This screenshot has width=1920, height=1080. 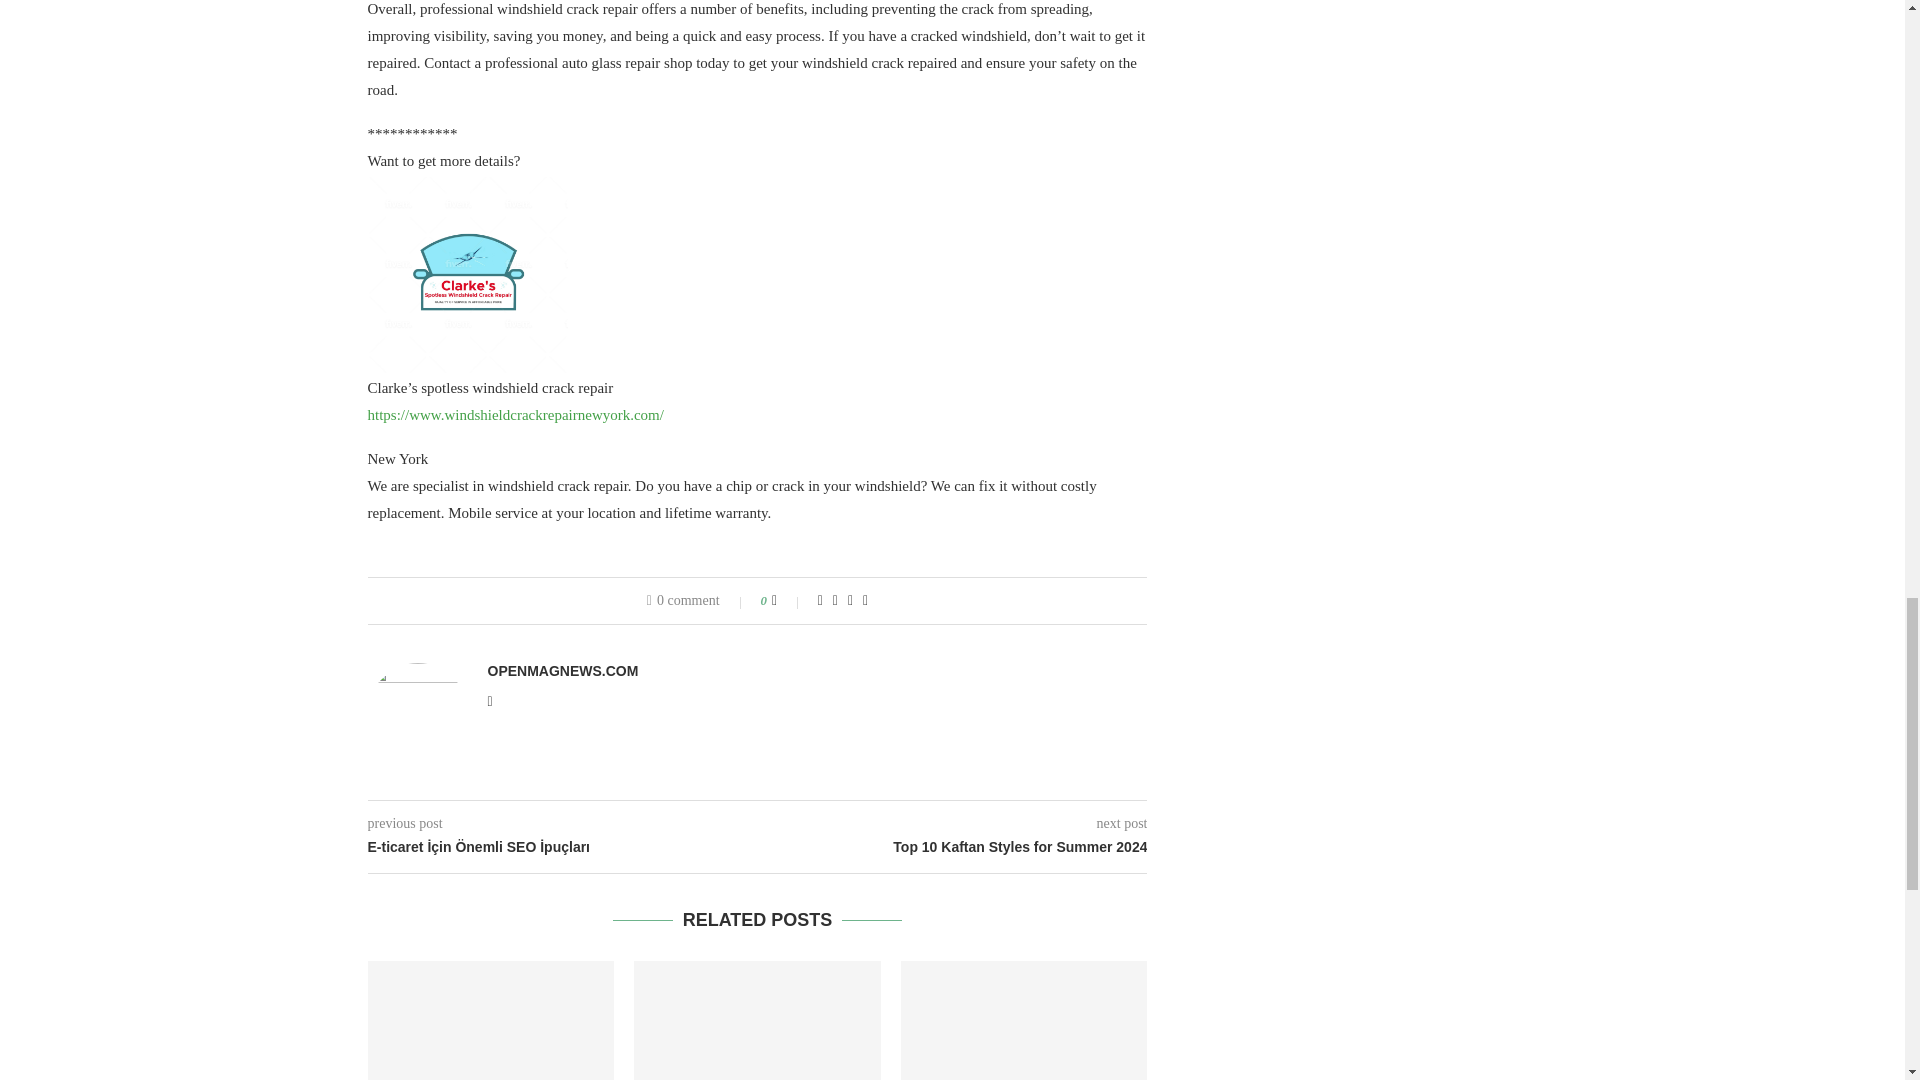 What do you see at coordinates (1024, 1020) in the screenshot?
I see `portones automaticos ferrobone` at bounding box center [1024, 1020].